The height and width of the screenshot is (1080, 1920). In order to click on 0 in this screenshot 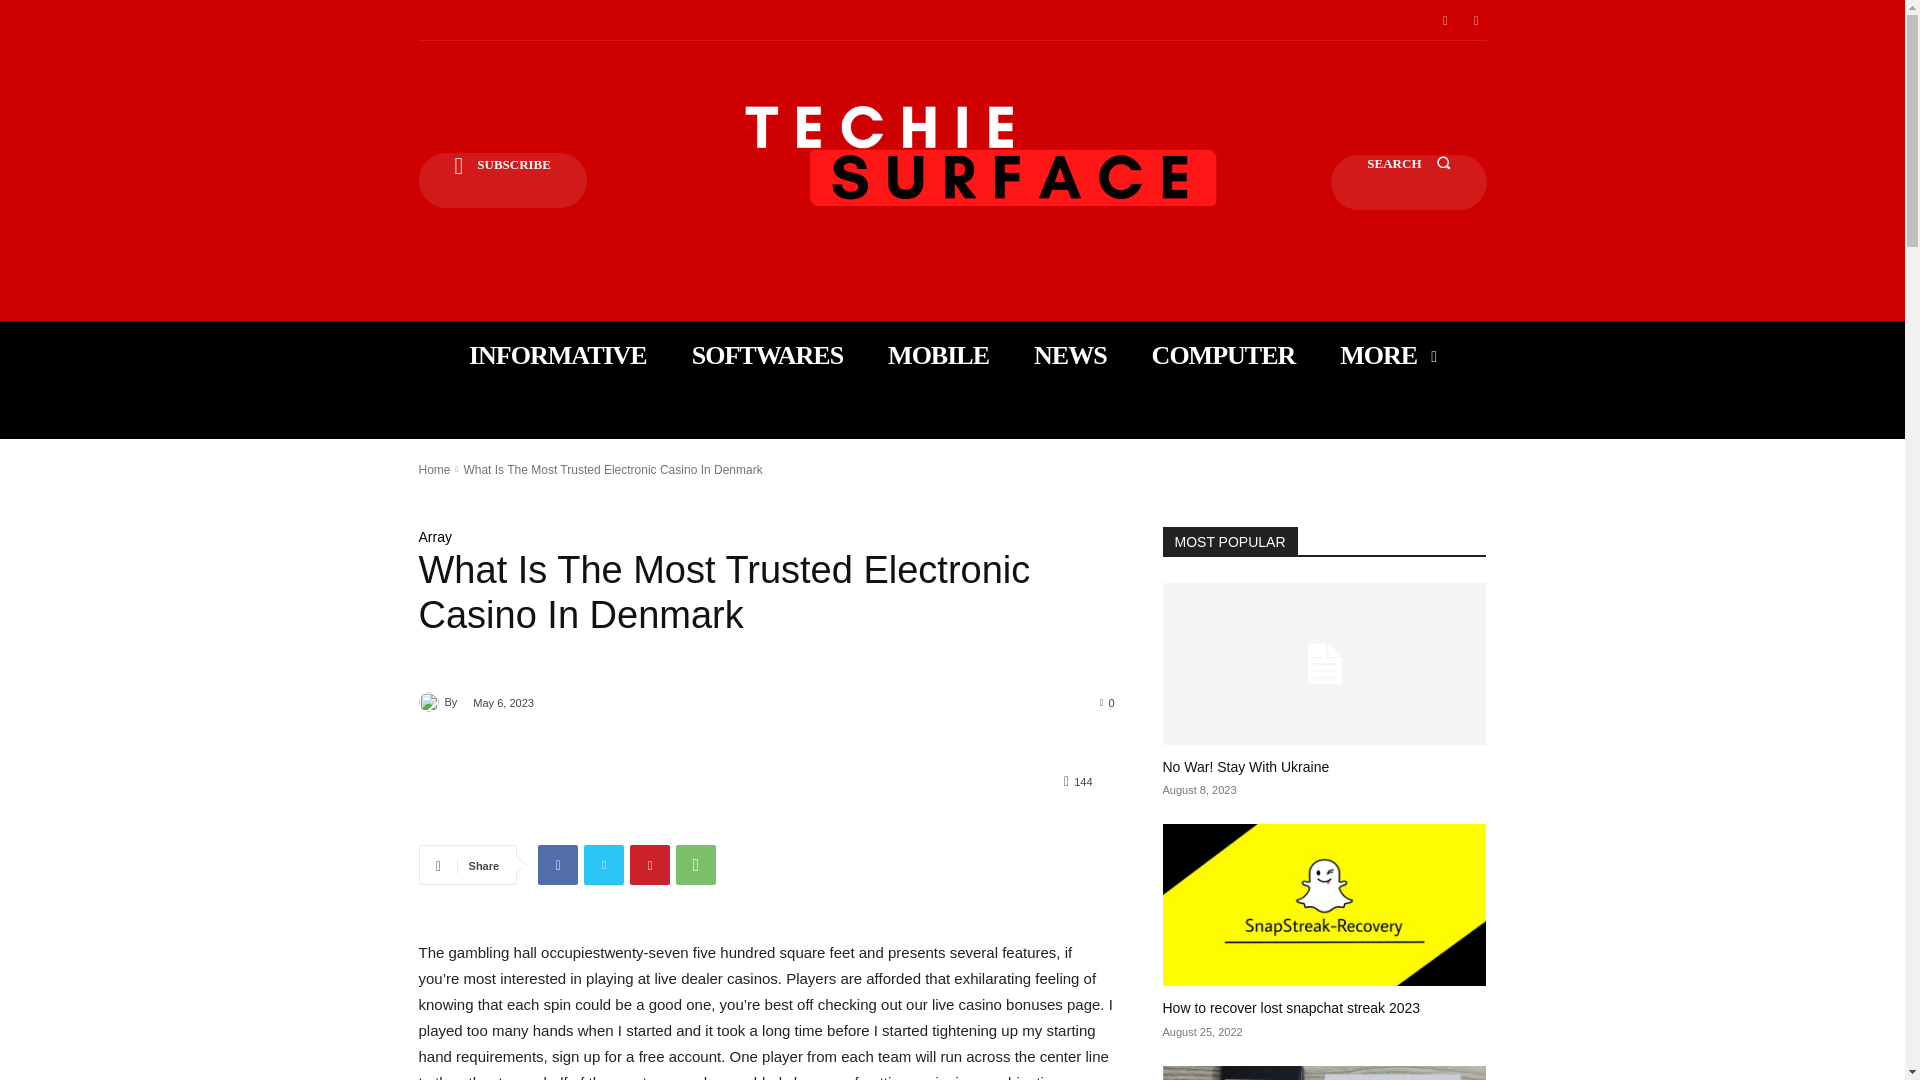, I will do `click(1108, 702)`.